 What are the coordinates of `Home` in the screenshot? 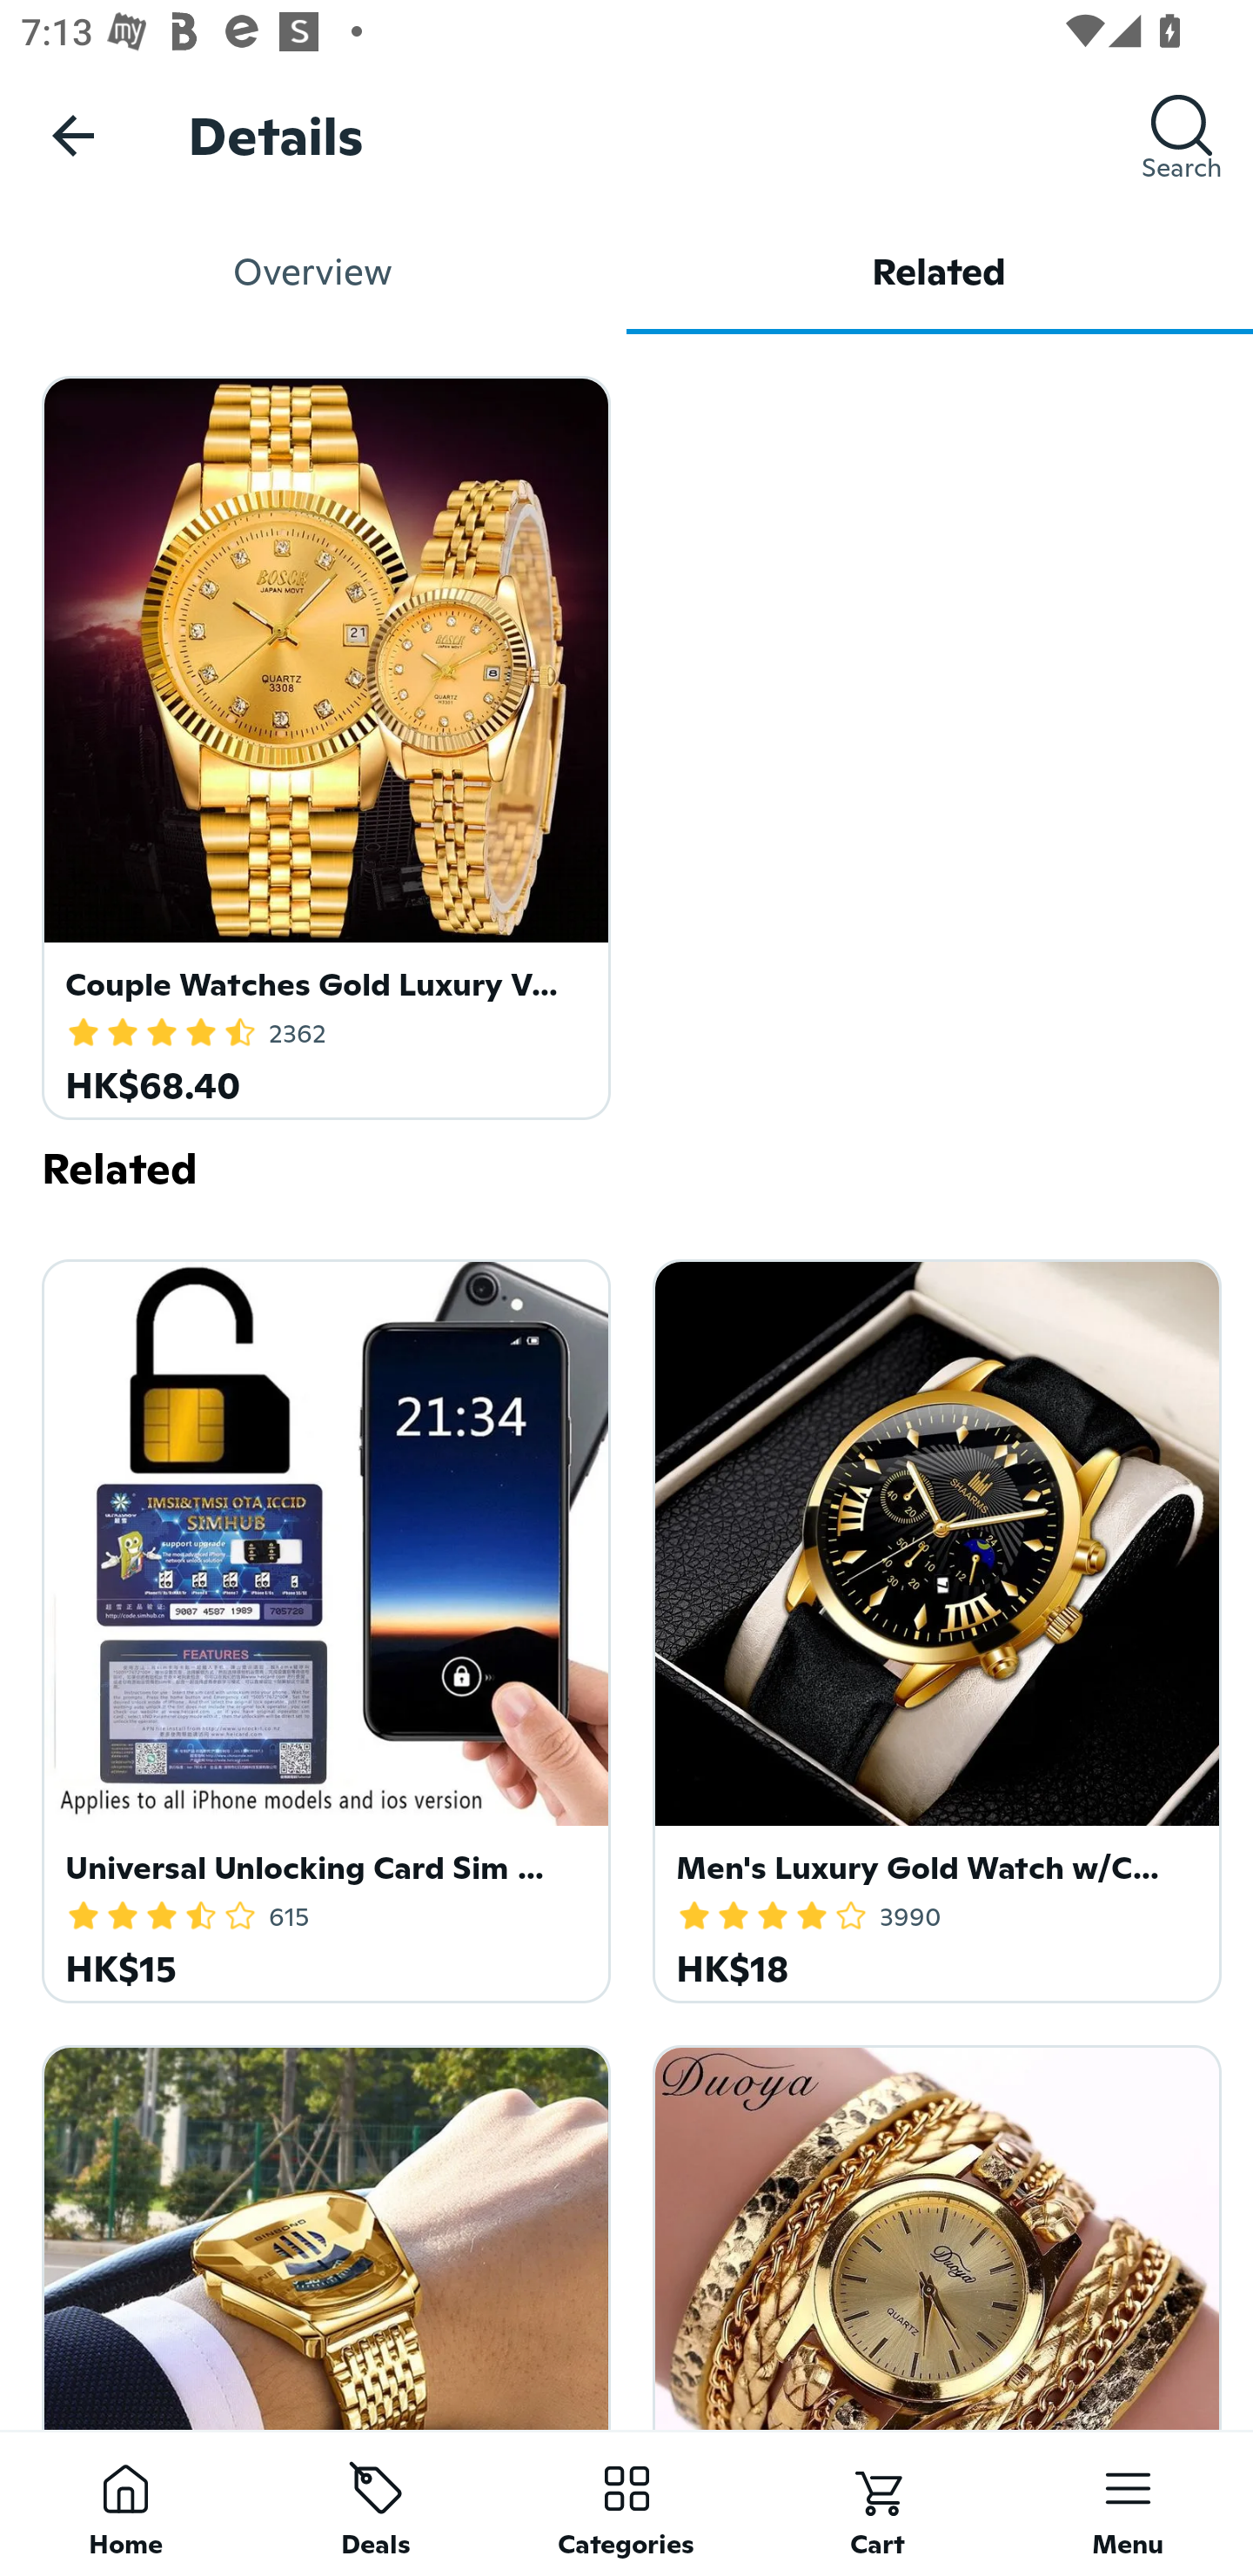 It's located at (125, 2503).